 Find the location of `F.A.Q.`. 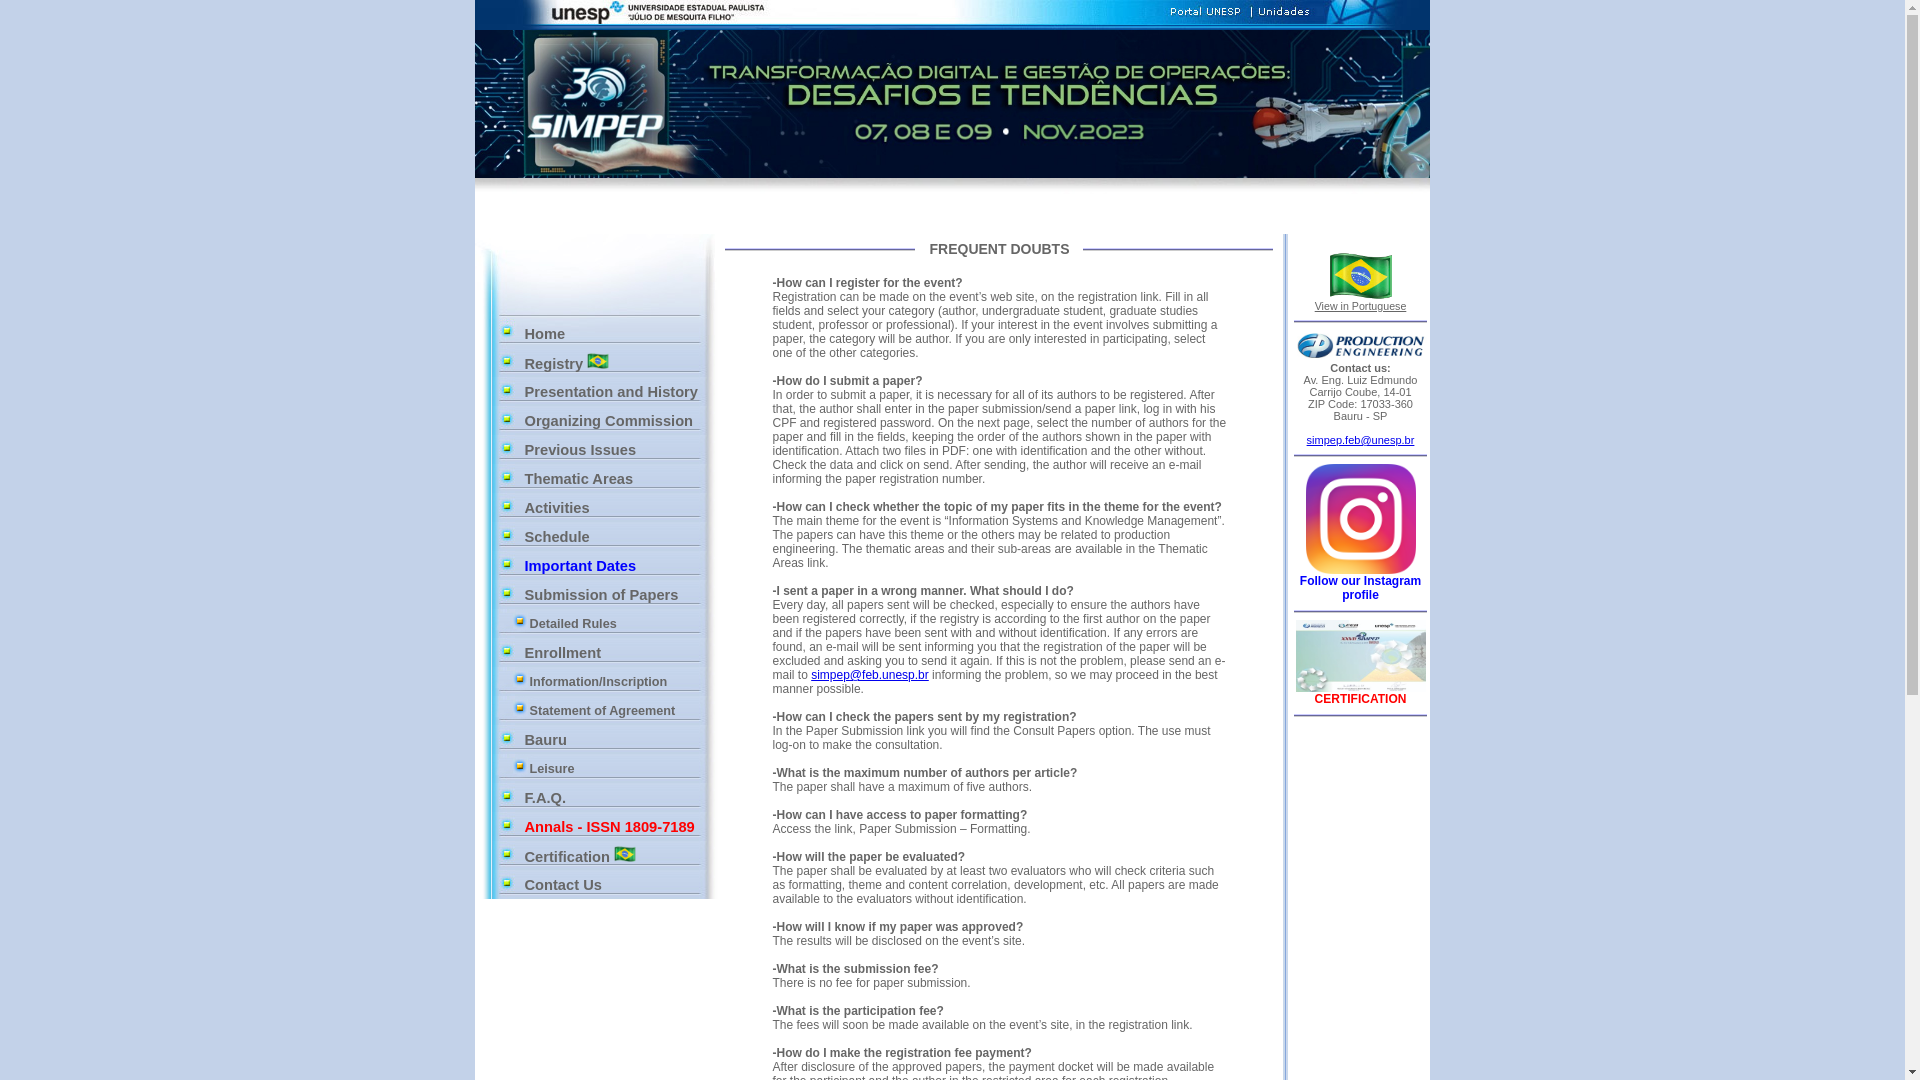

F.A.Q. is located at coordinates (614, 798).